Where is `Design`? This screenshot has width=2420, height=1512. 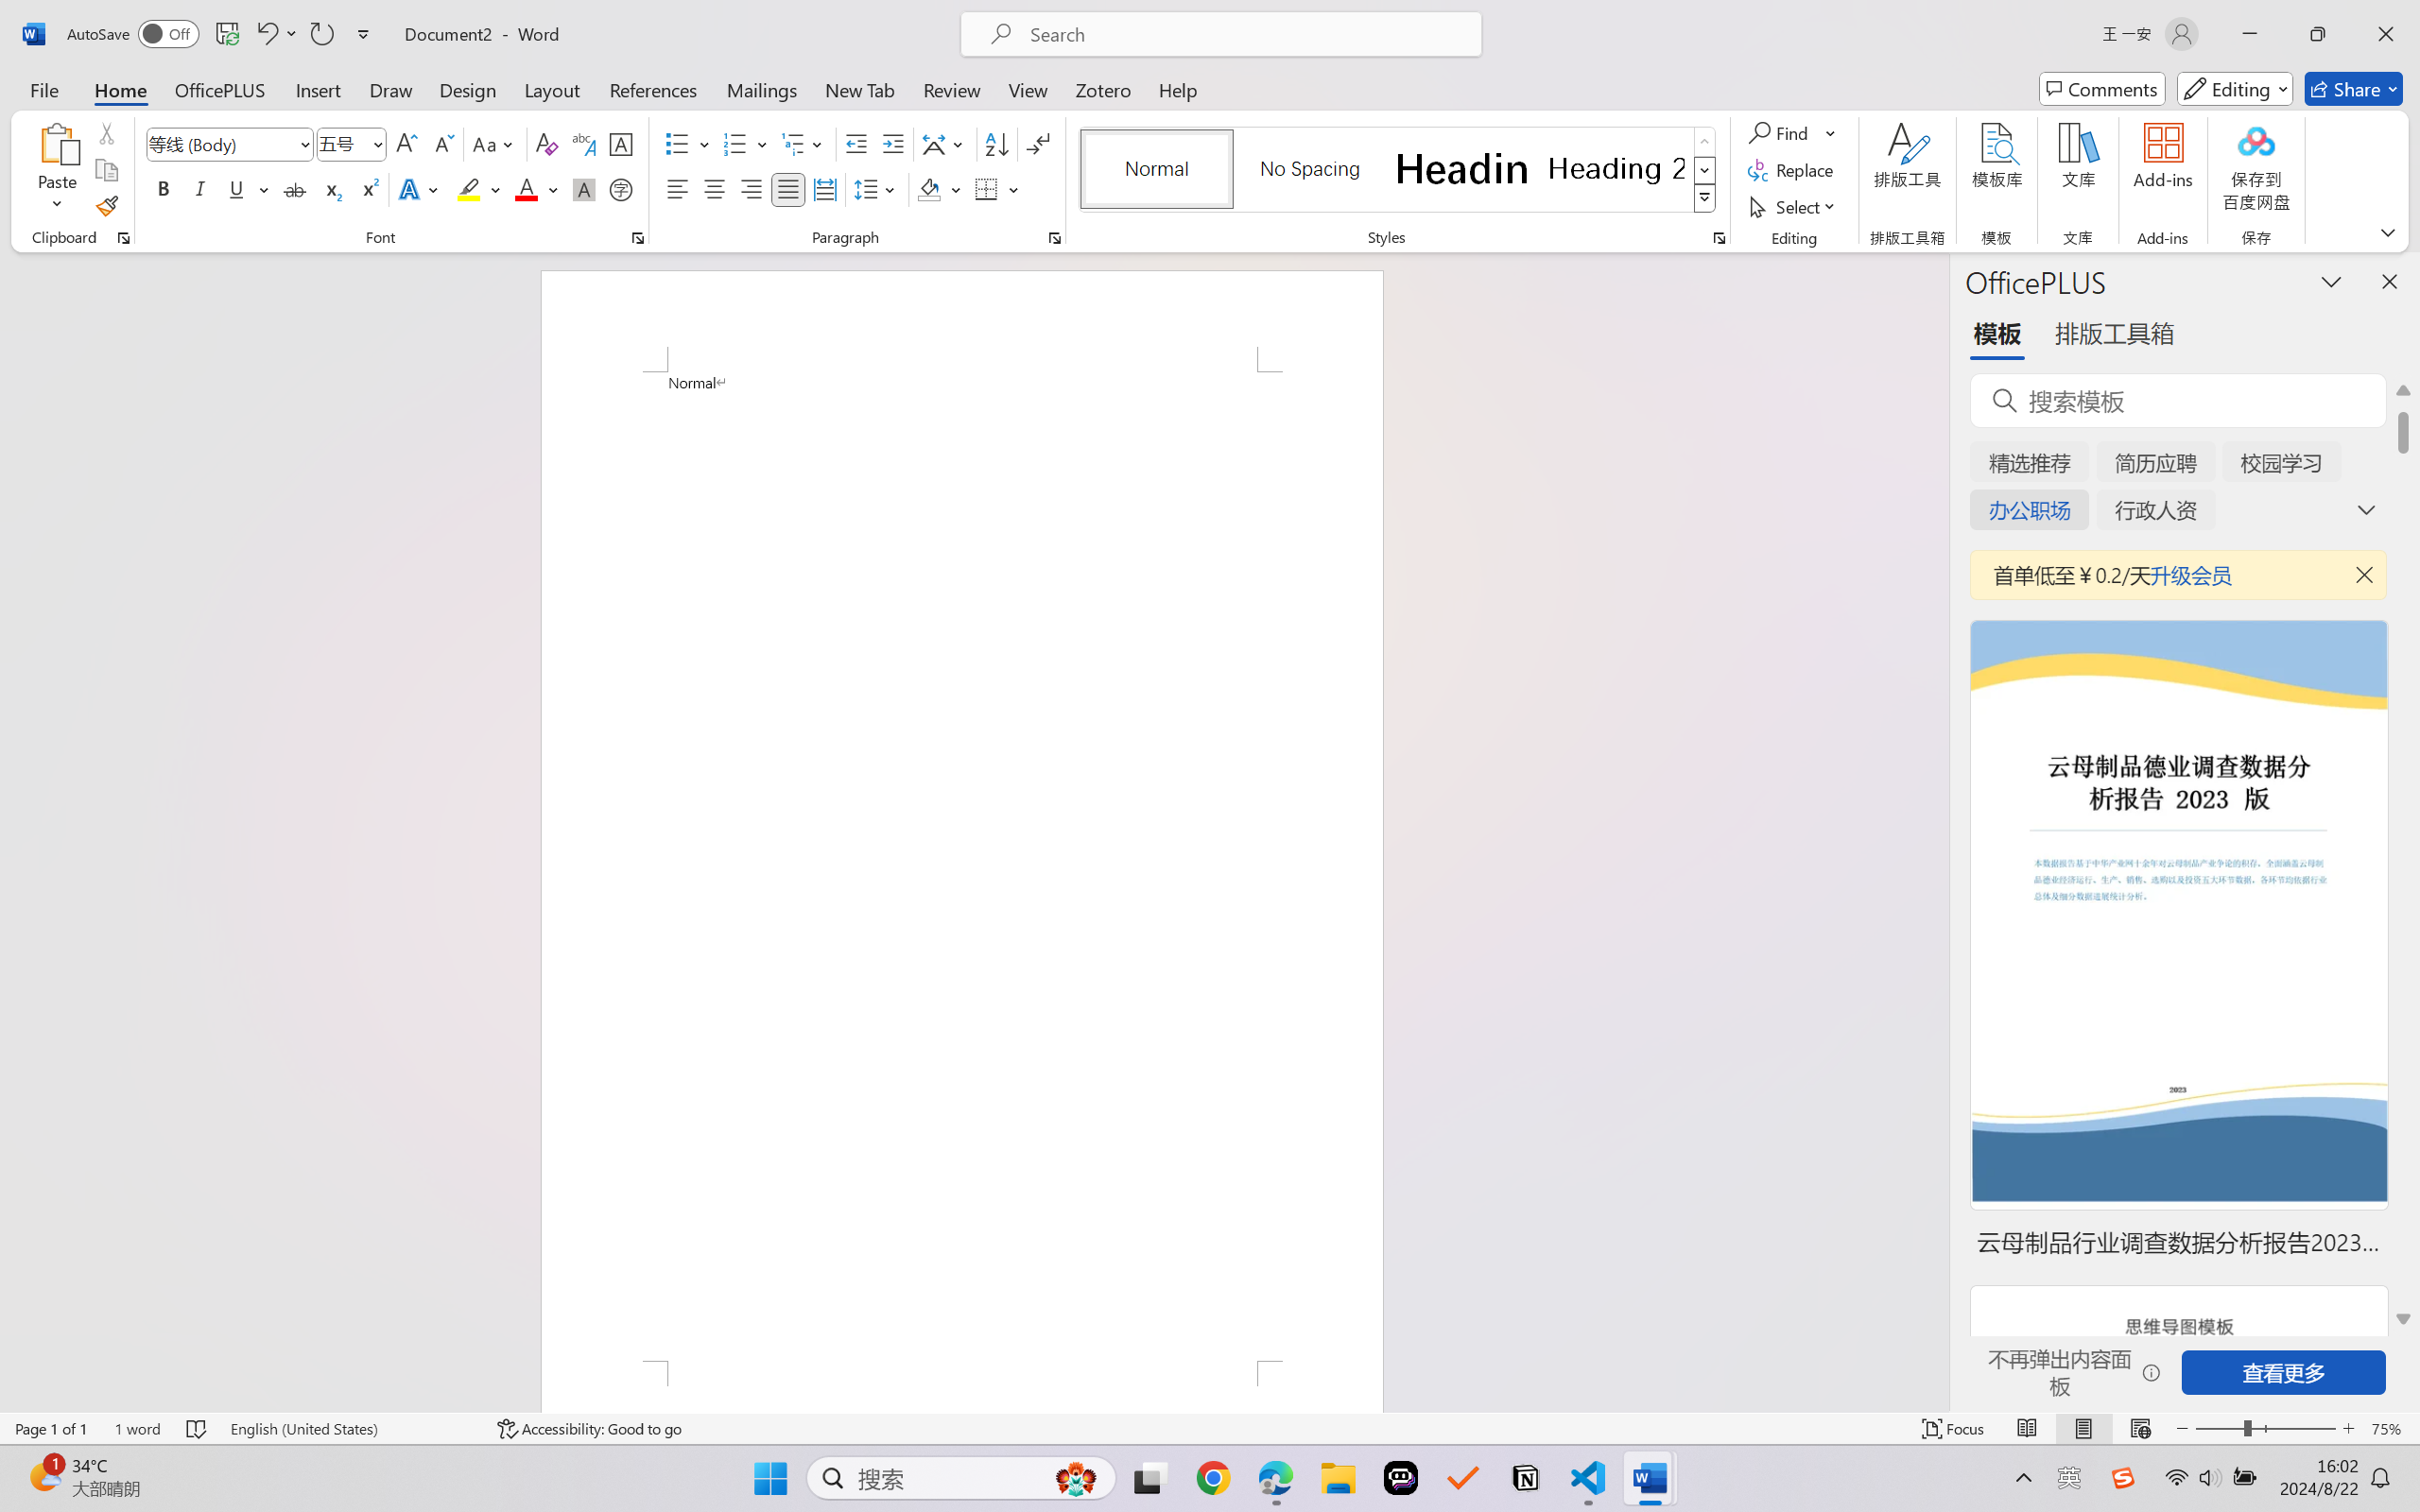 Design is located at coordinates (468, 89).